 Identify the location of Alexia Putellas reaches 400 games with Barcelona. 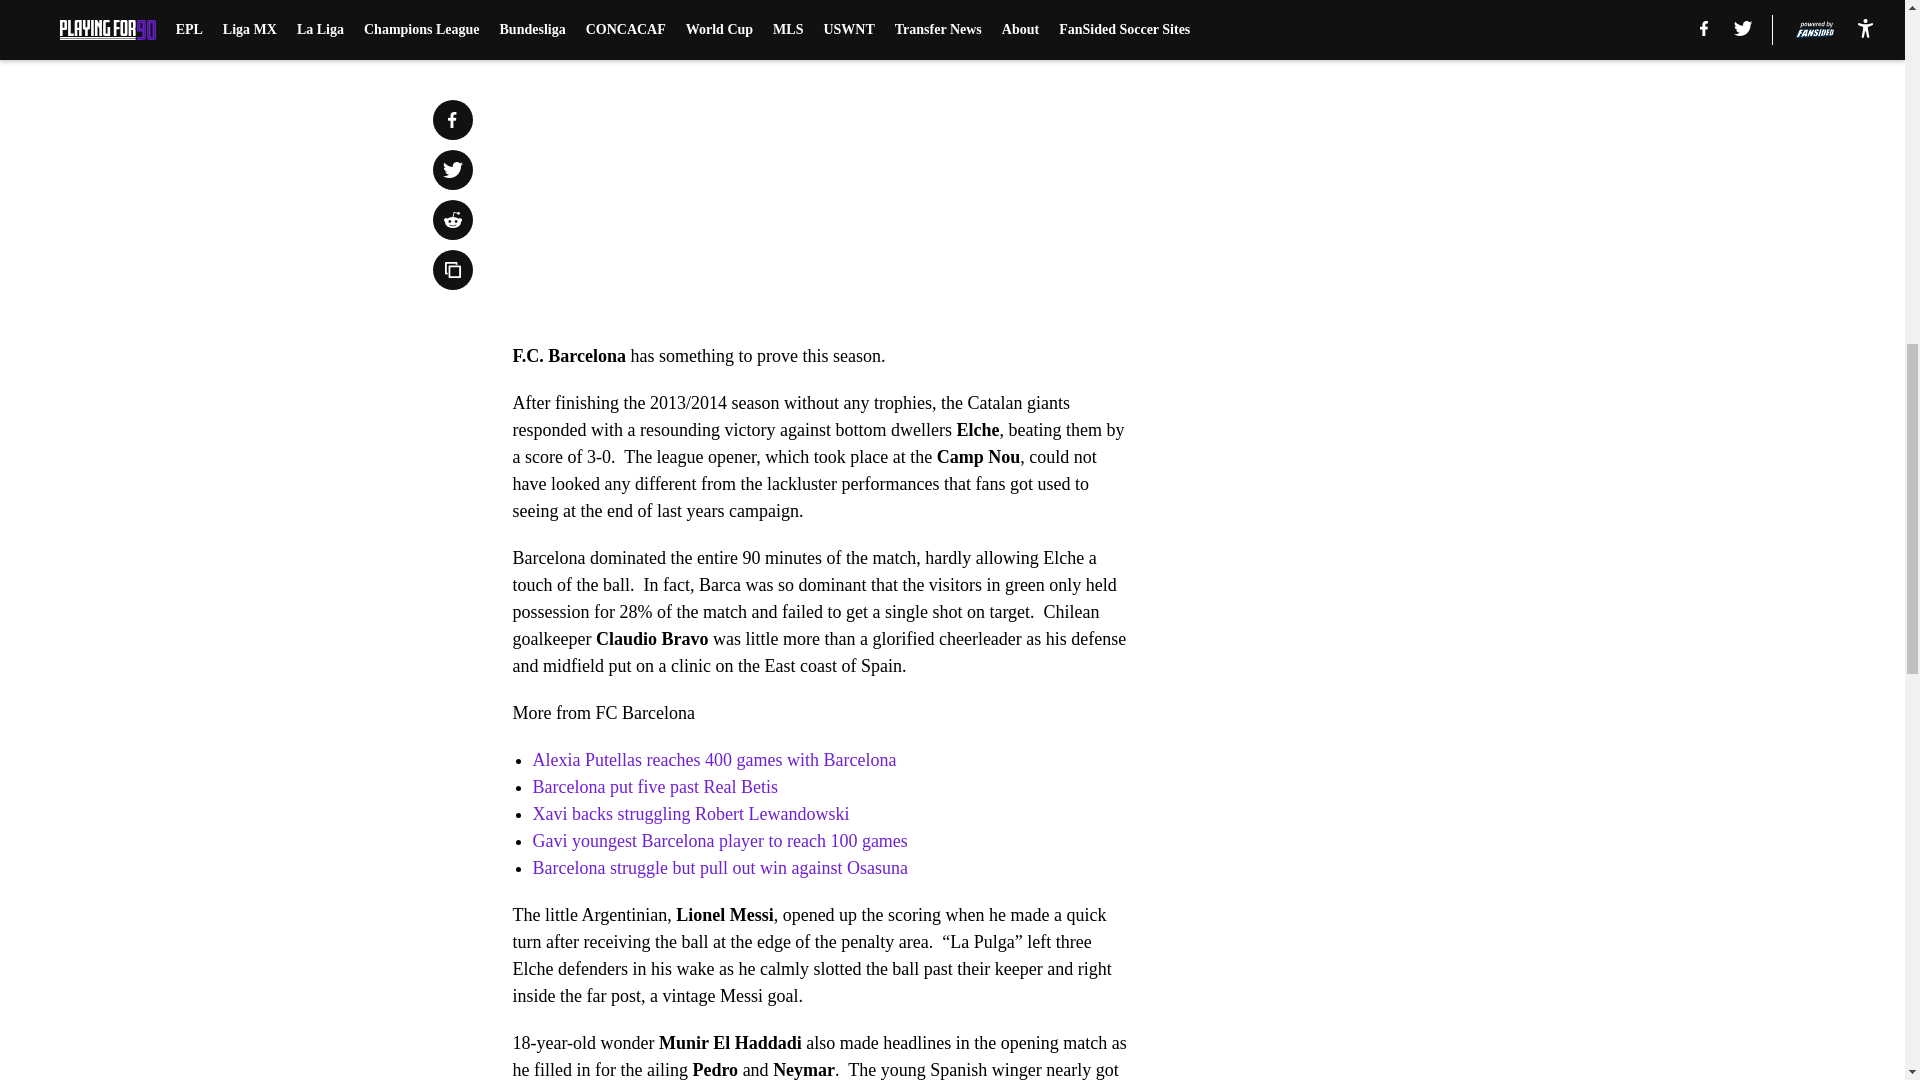
(714, 760).